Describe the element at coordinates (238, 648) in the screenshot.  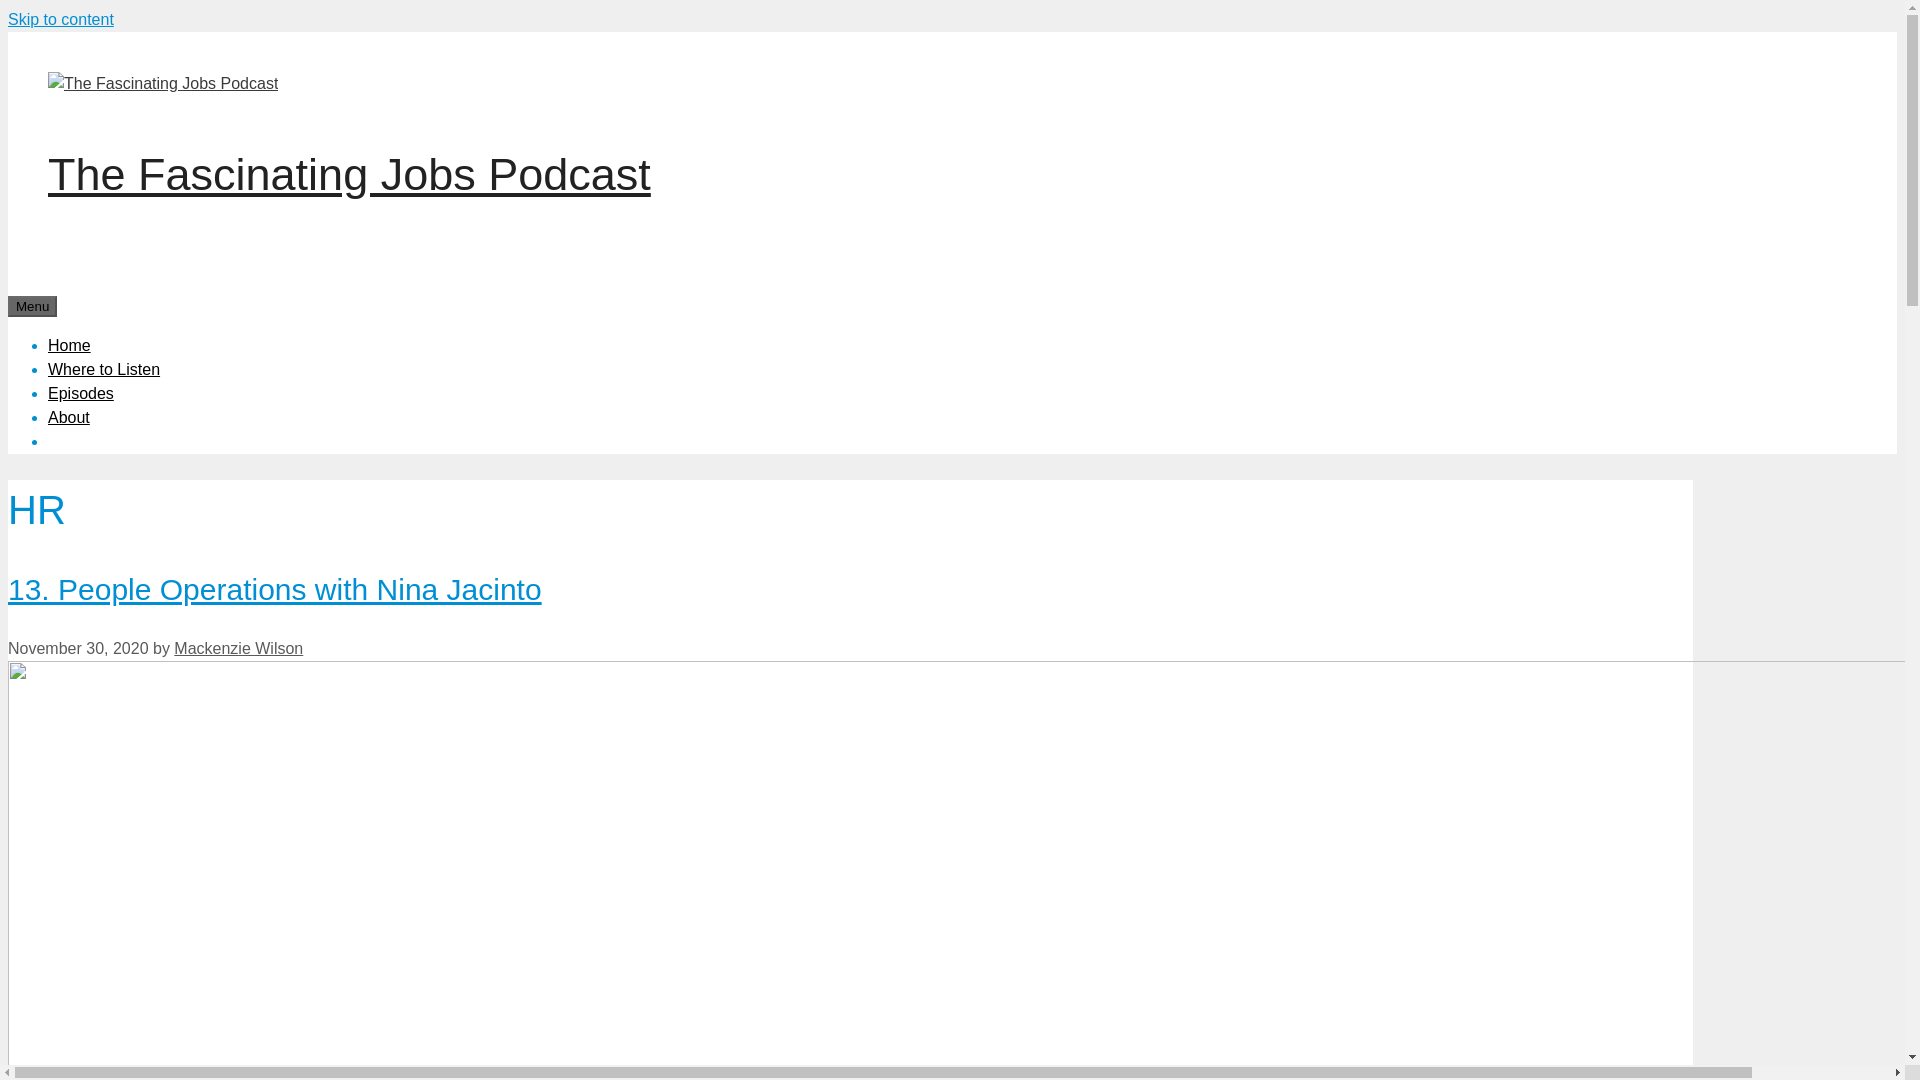
I see `View all posts by Mackenzie Wilson` at that location.